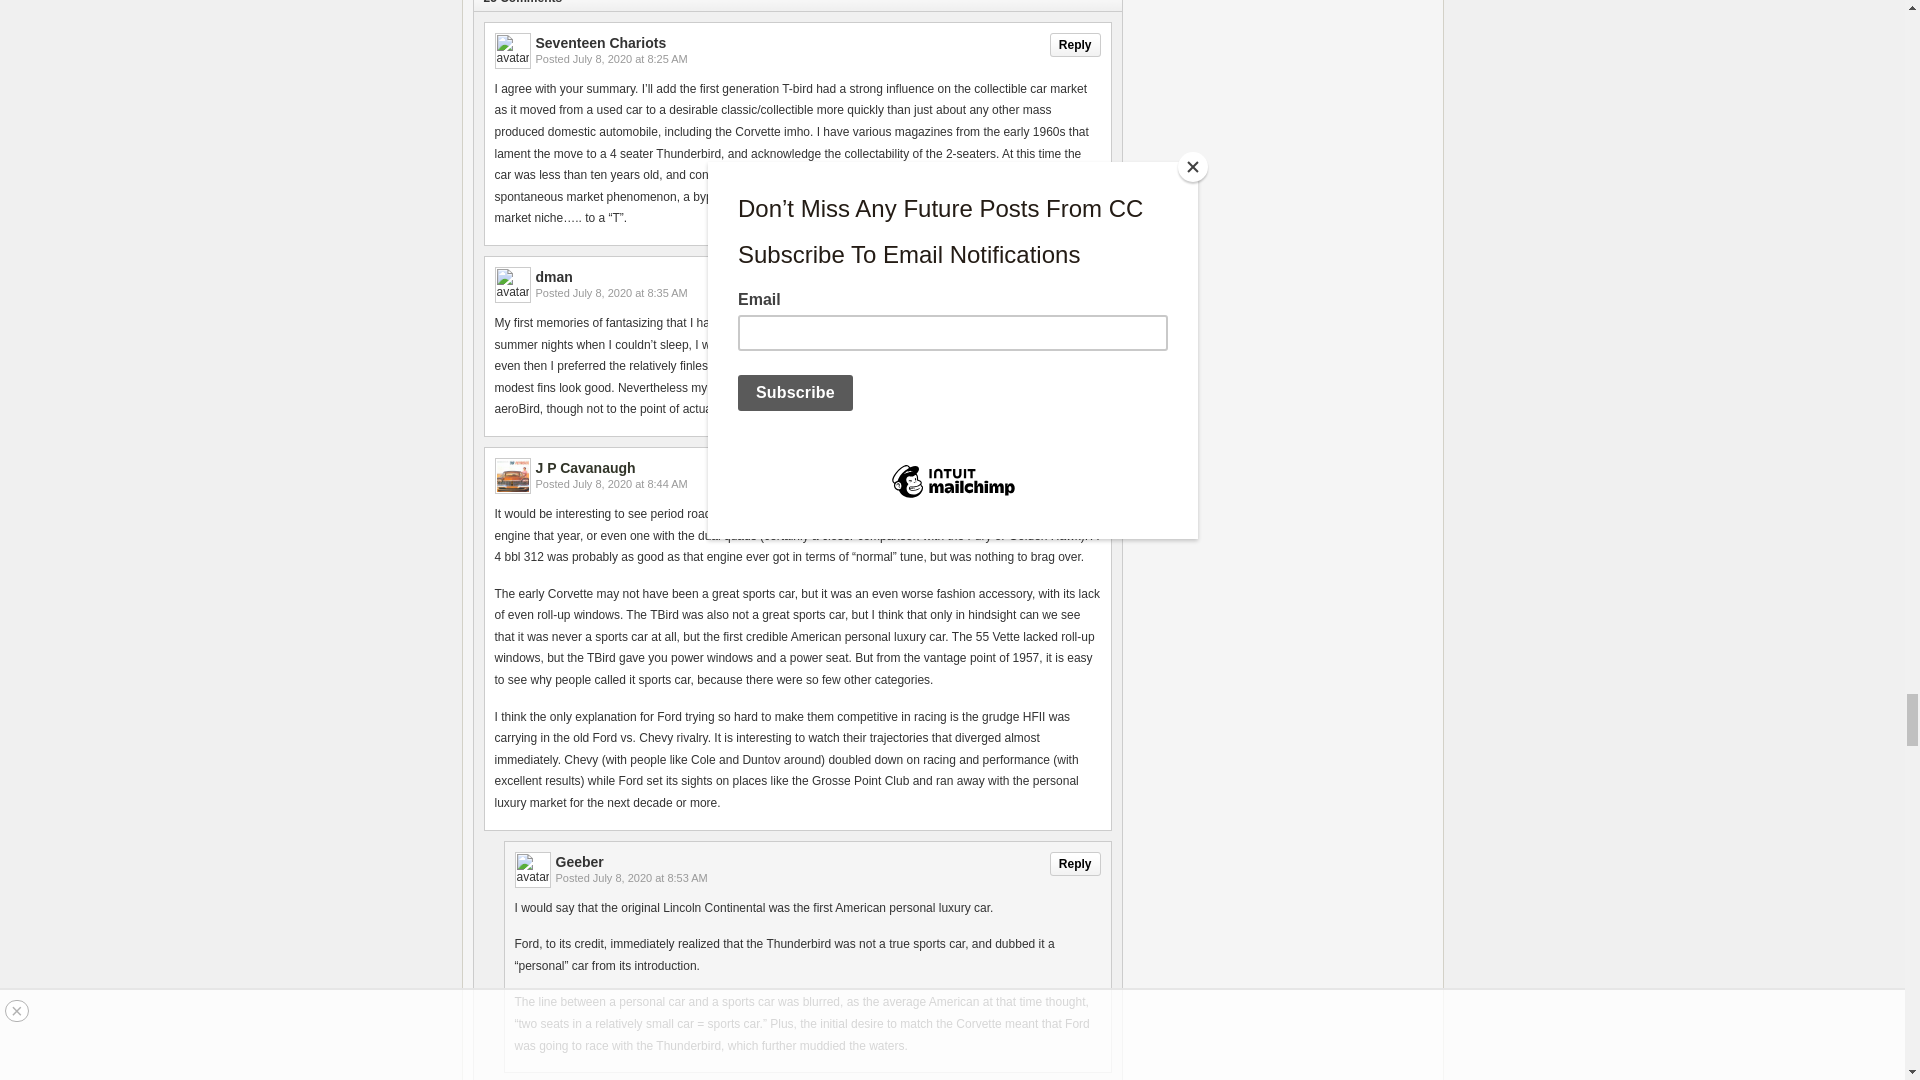  I want to click on 2020-07-08T08:53:27-07:00, so click(650, 878).